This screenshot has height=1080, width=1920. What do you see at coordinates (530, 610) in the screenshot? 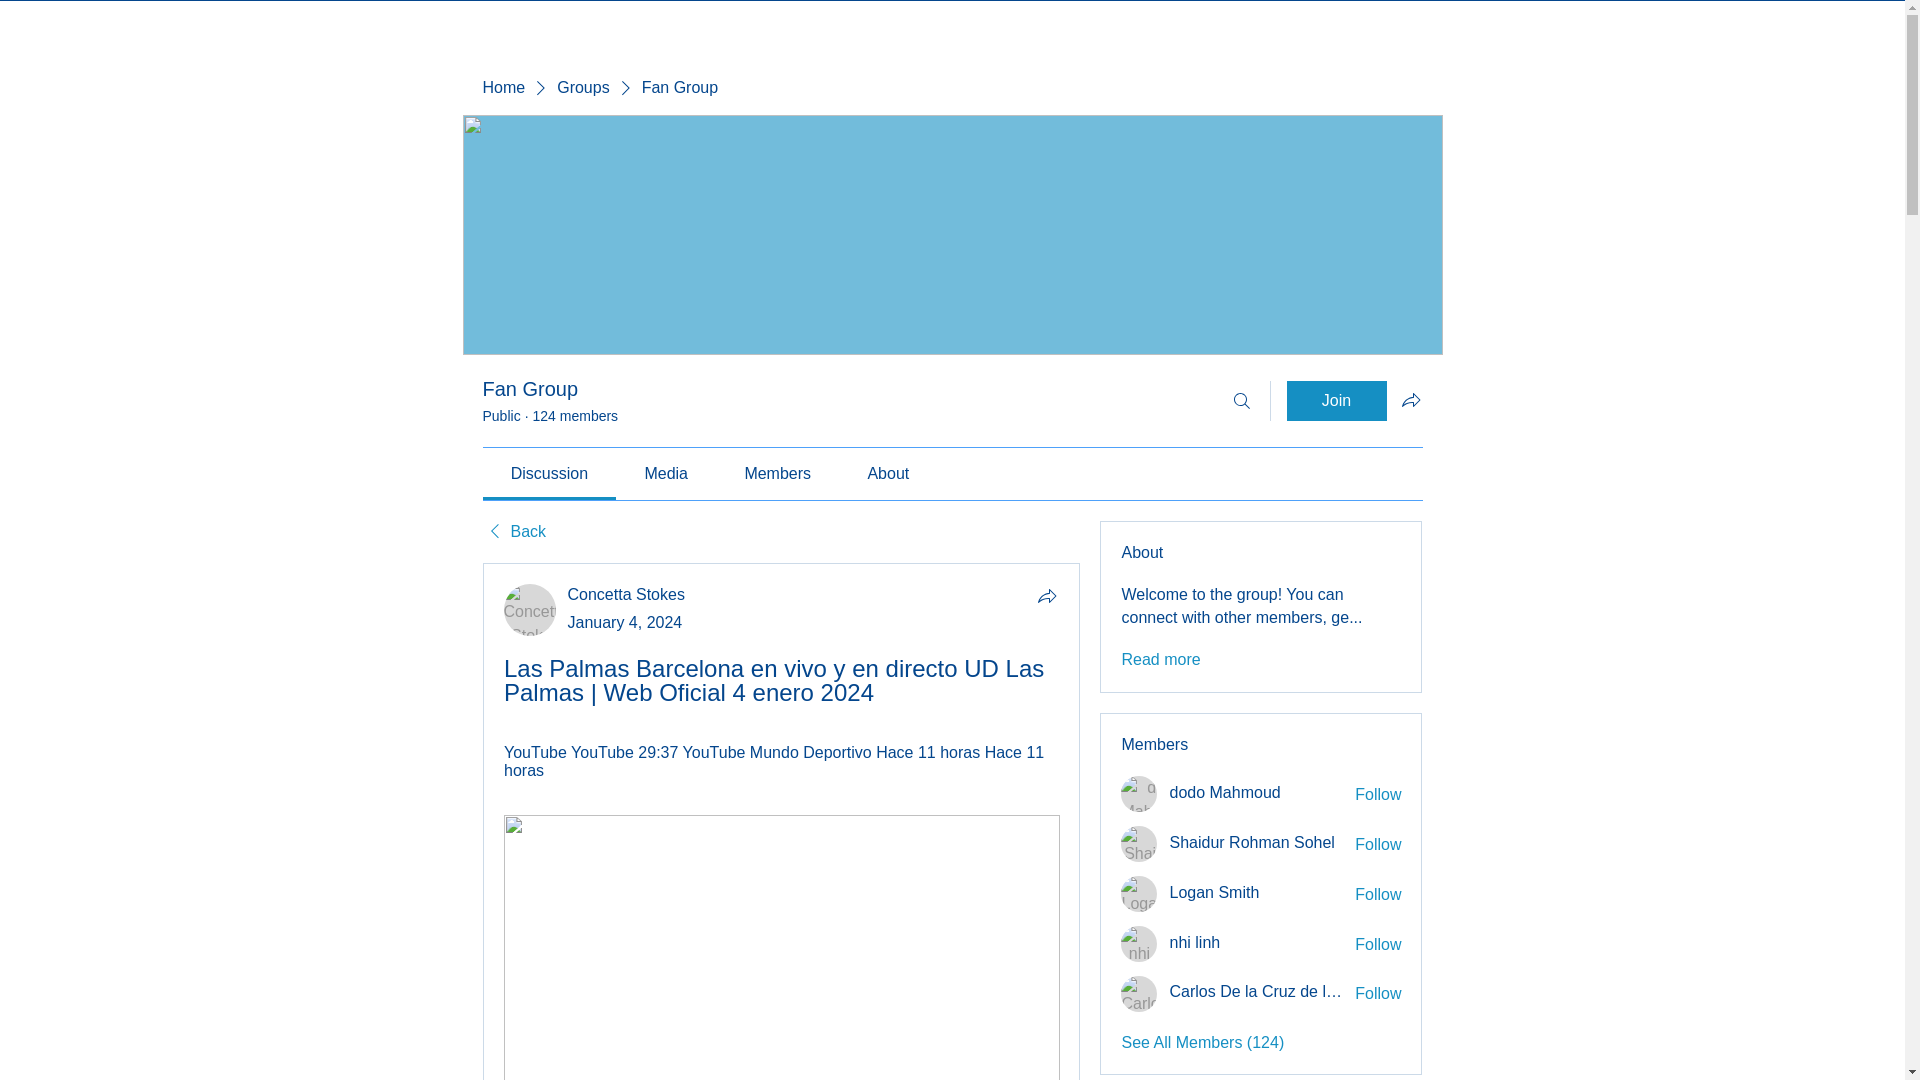
I see `Concetta Stokes` at bounding box center [530, 610].